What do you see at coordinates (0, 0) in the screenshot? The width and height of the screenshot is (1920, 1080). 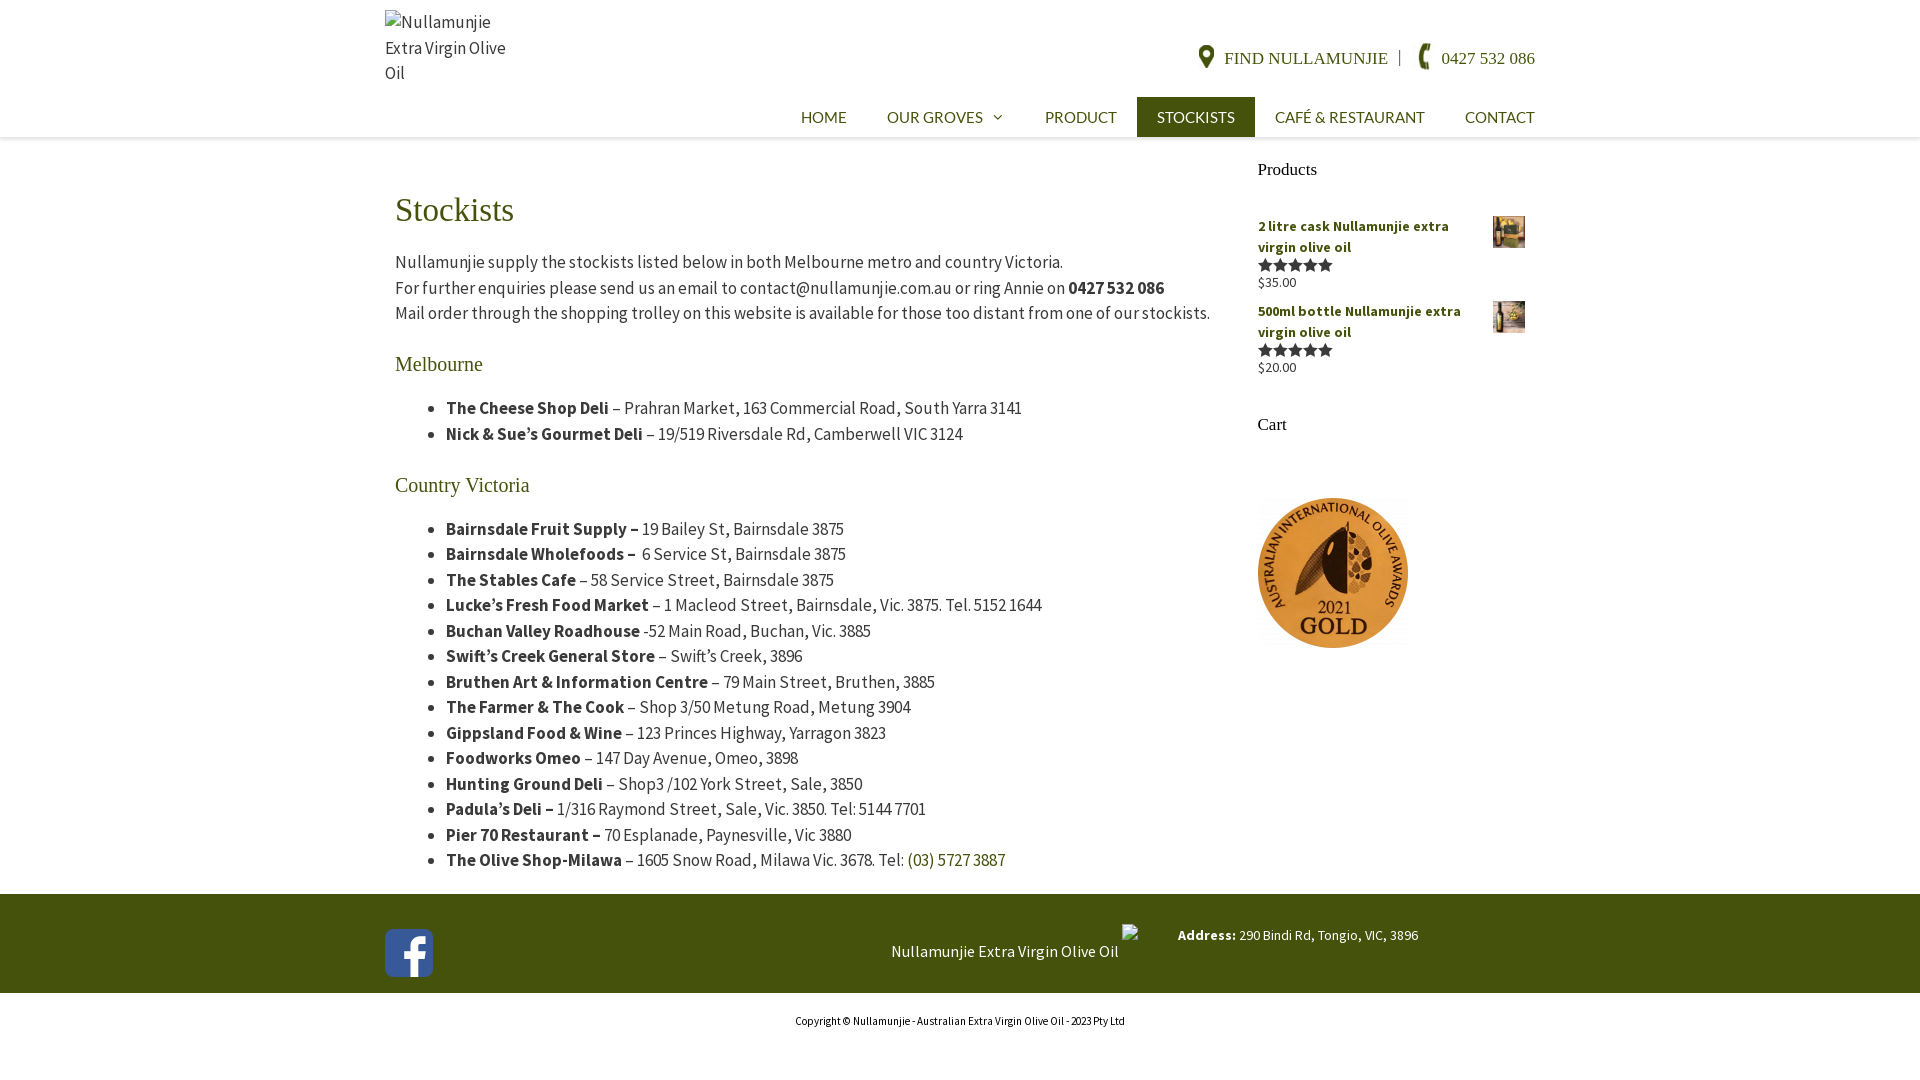 I see `Skip to content` at bounding box center [0, 0].